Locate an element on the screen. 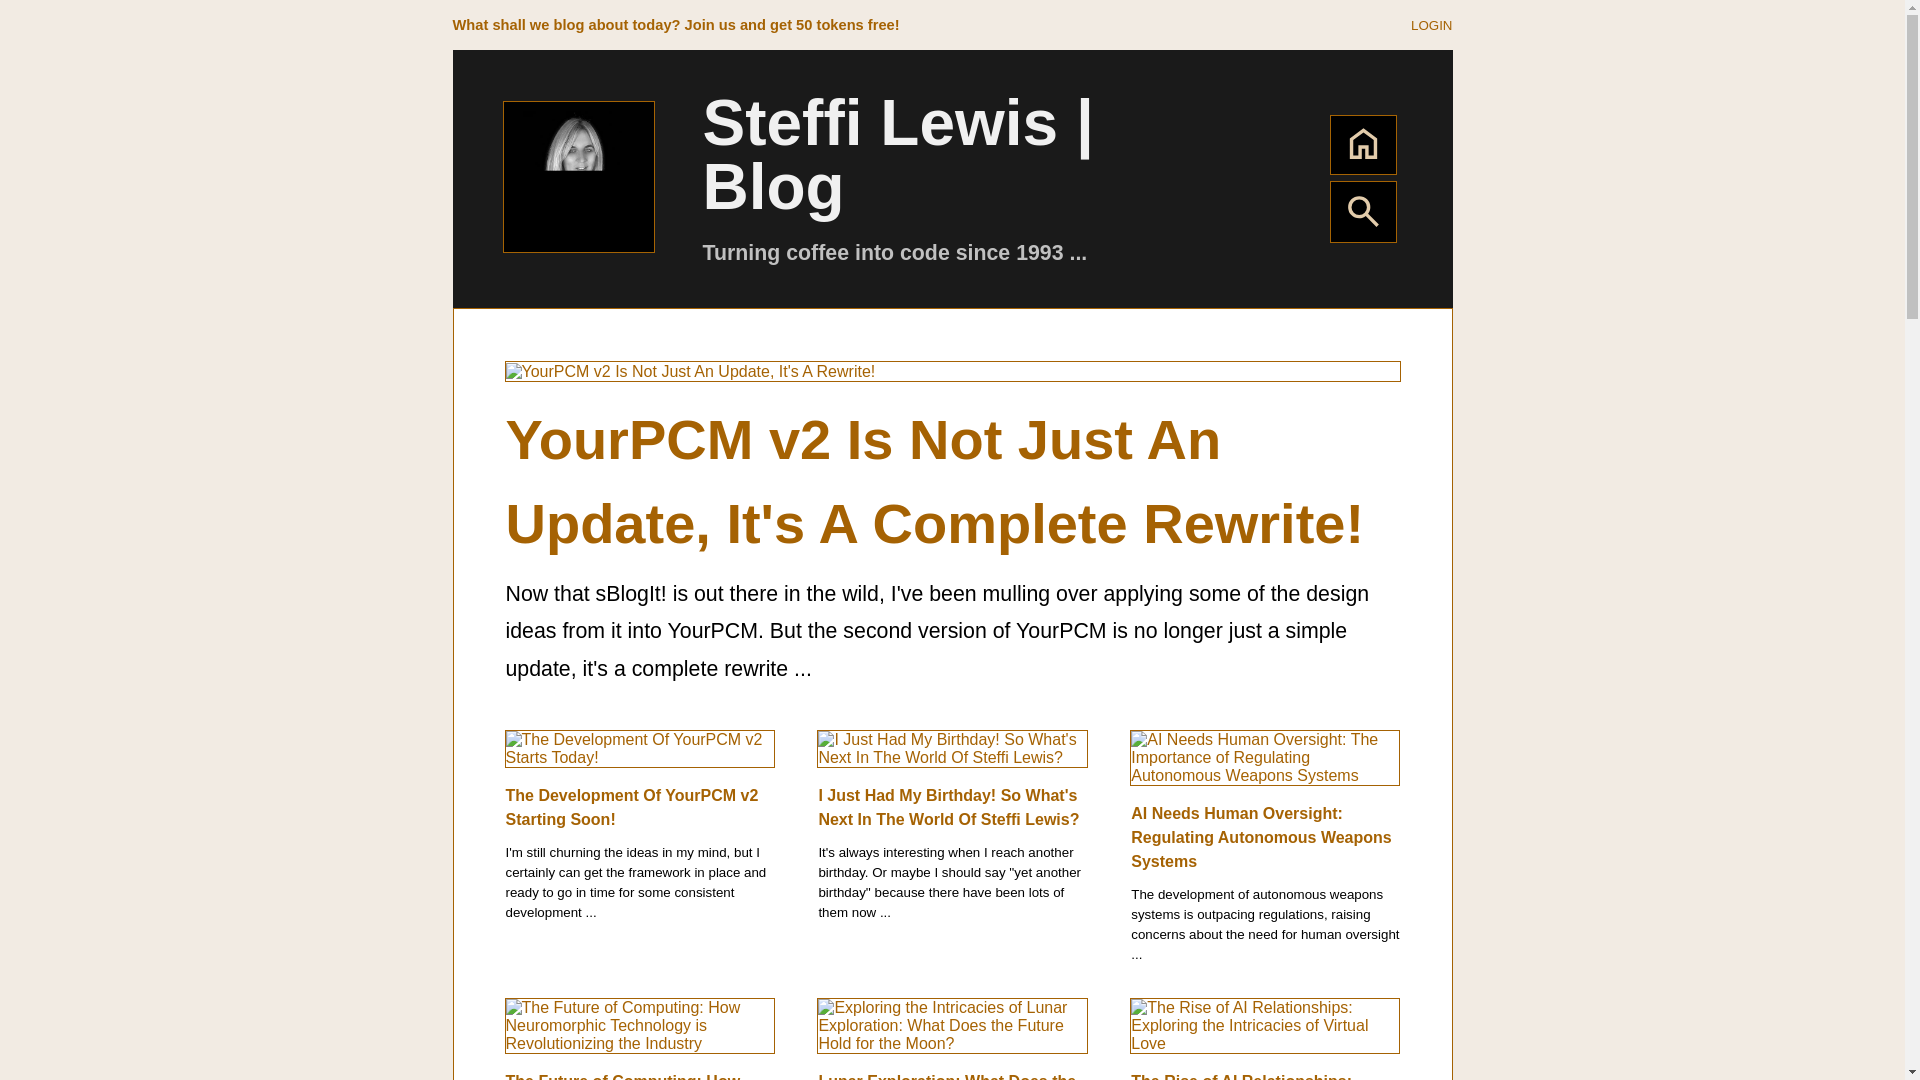 The image size is (1920, 1080). Click here to view this blog post is located at coordinates (952, 1024).